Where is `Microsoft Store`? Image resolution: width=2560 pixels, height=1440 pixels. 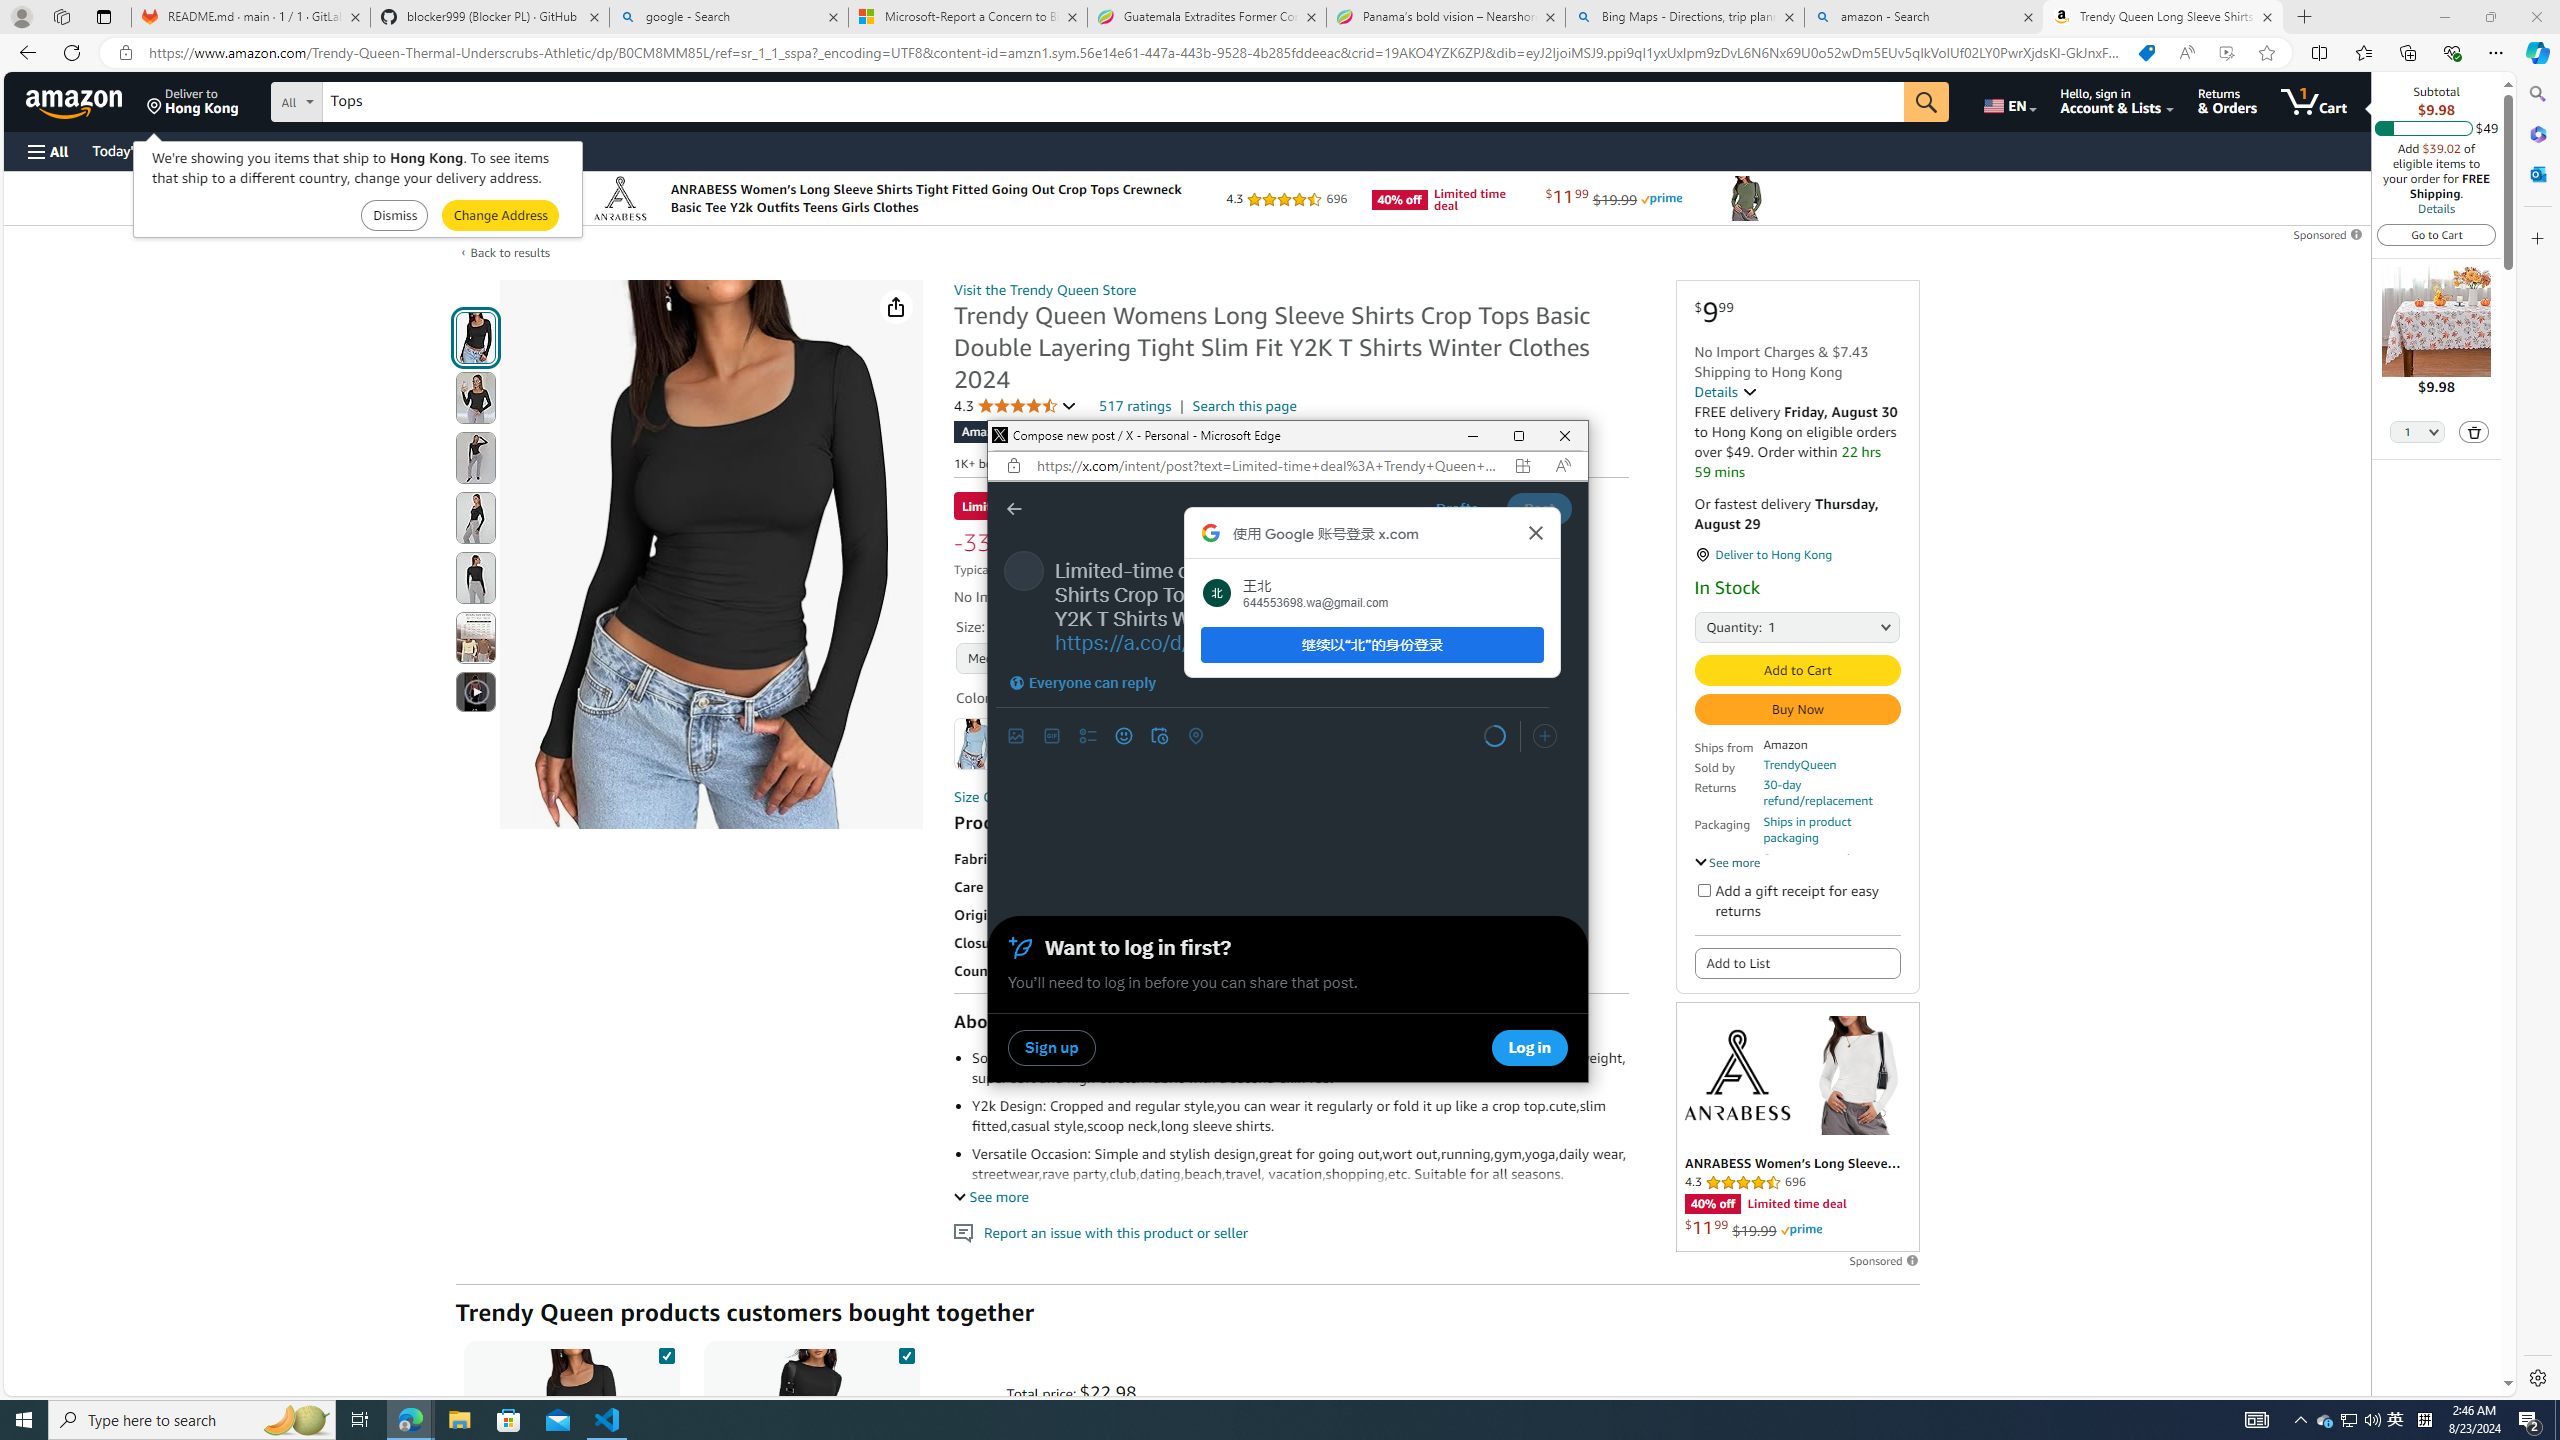 Microsoft Store is located at coordinates (509, 1420).